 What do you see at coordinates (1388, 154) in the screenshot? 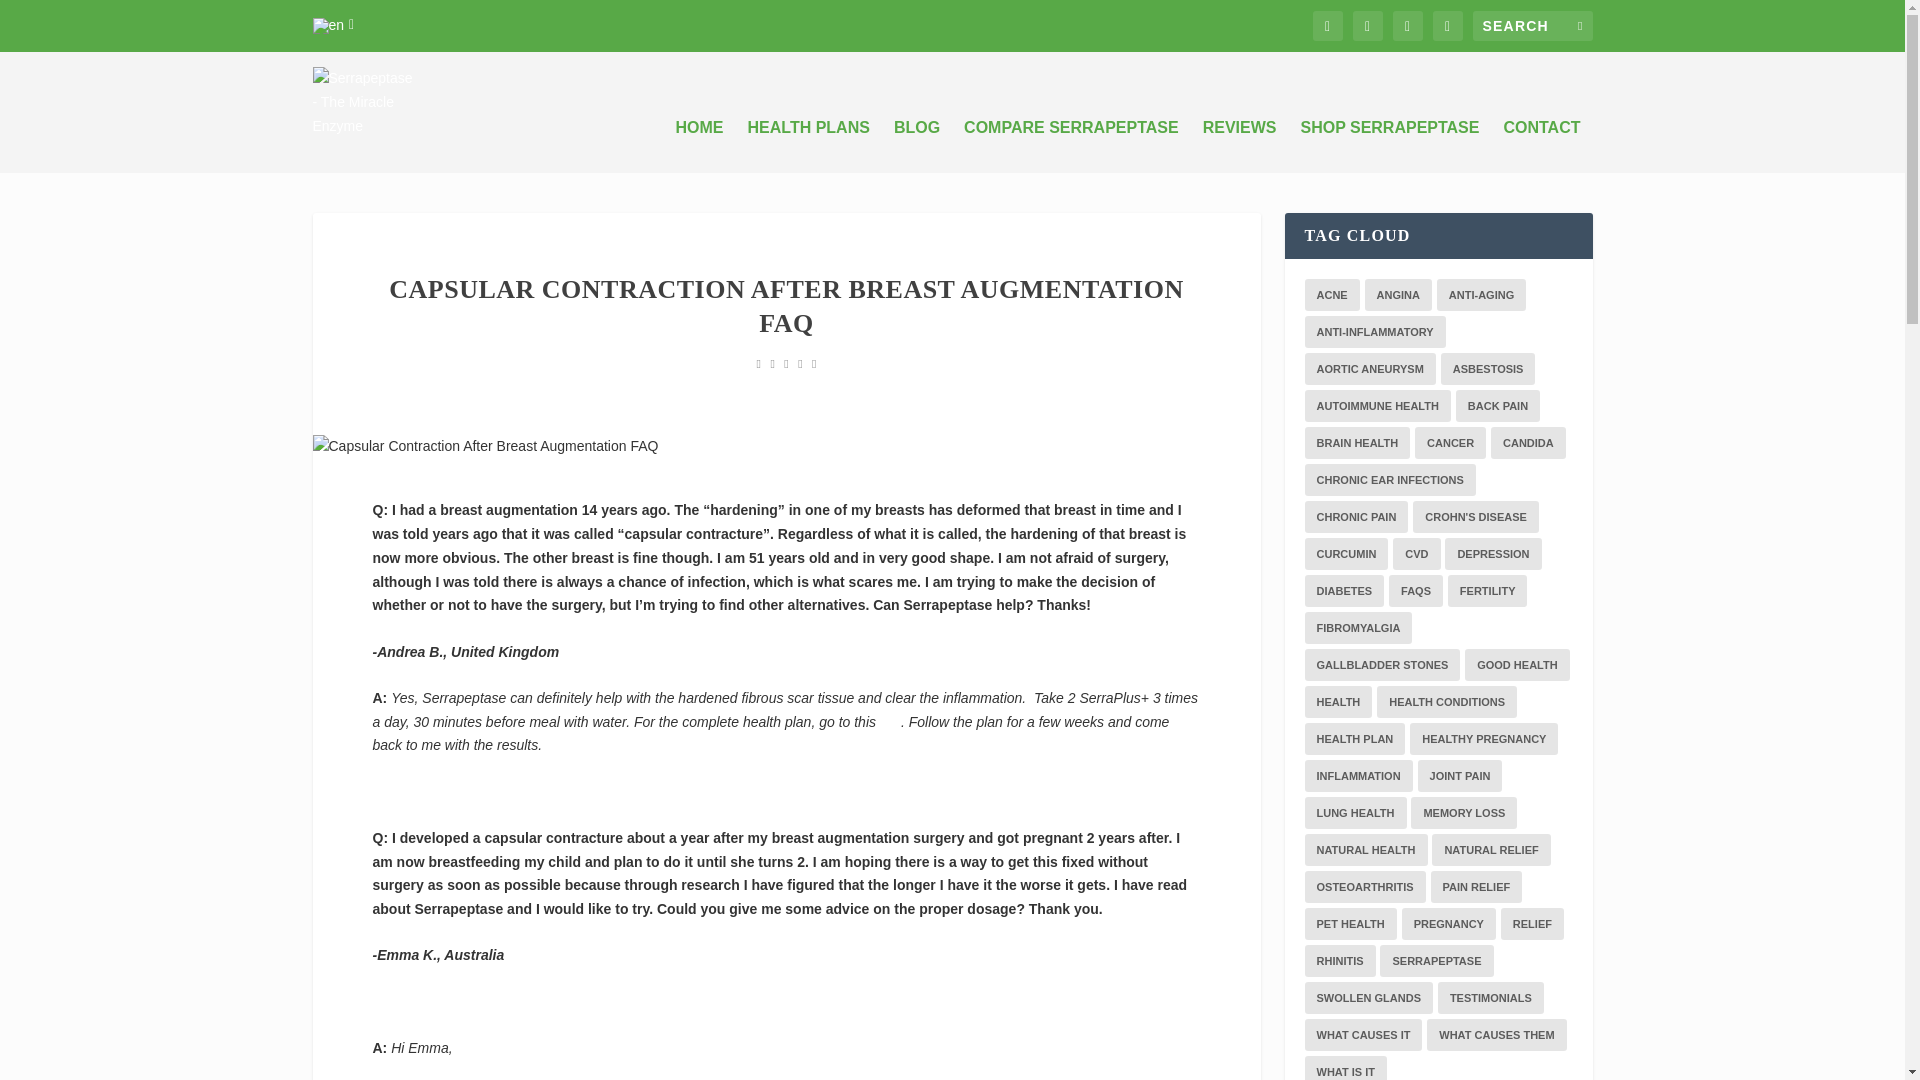
I see `SHOP SERRAPEPTASE` at bounding box center [1388, 154].